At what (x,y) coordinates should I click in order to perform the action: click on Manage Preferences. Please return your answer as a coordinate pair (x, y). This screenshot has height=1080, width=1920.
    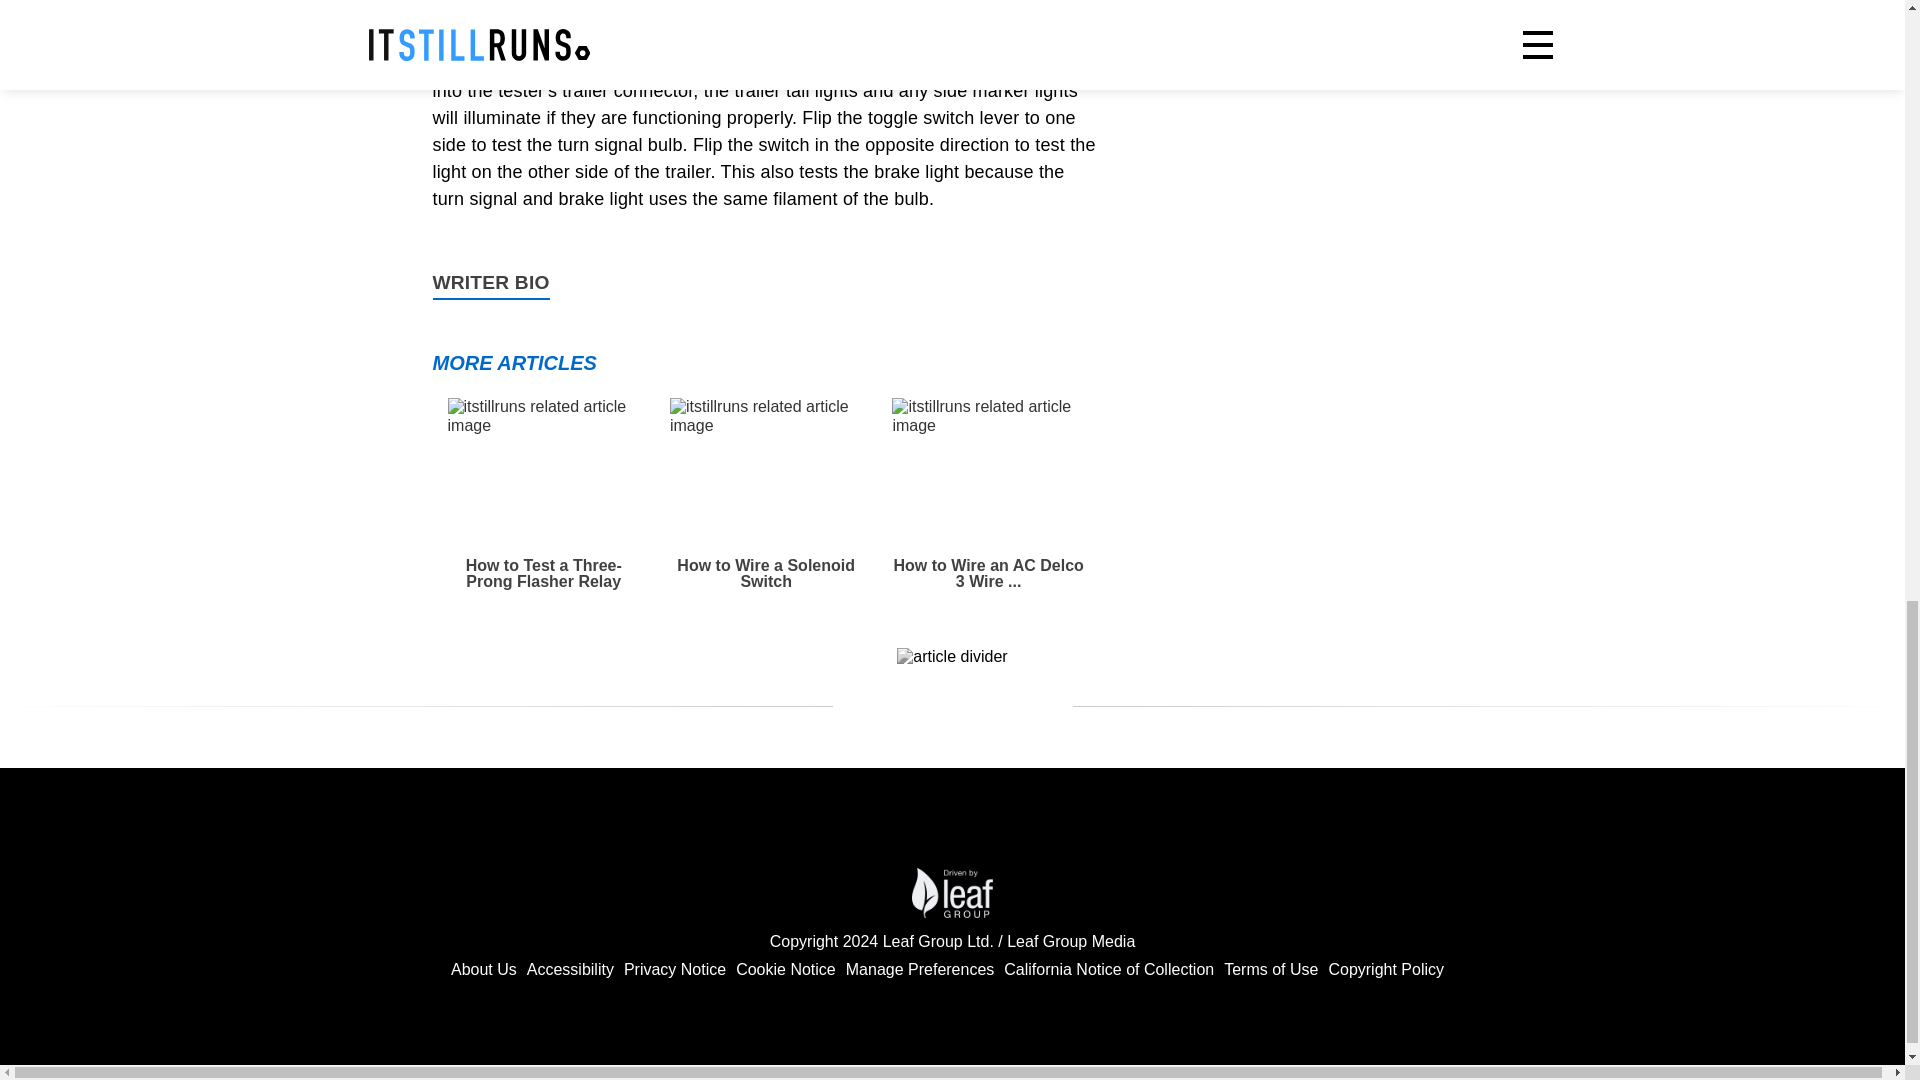
    Looking at the image, I should click on (920, 970).